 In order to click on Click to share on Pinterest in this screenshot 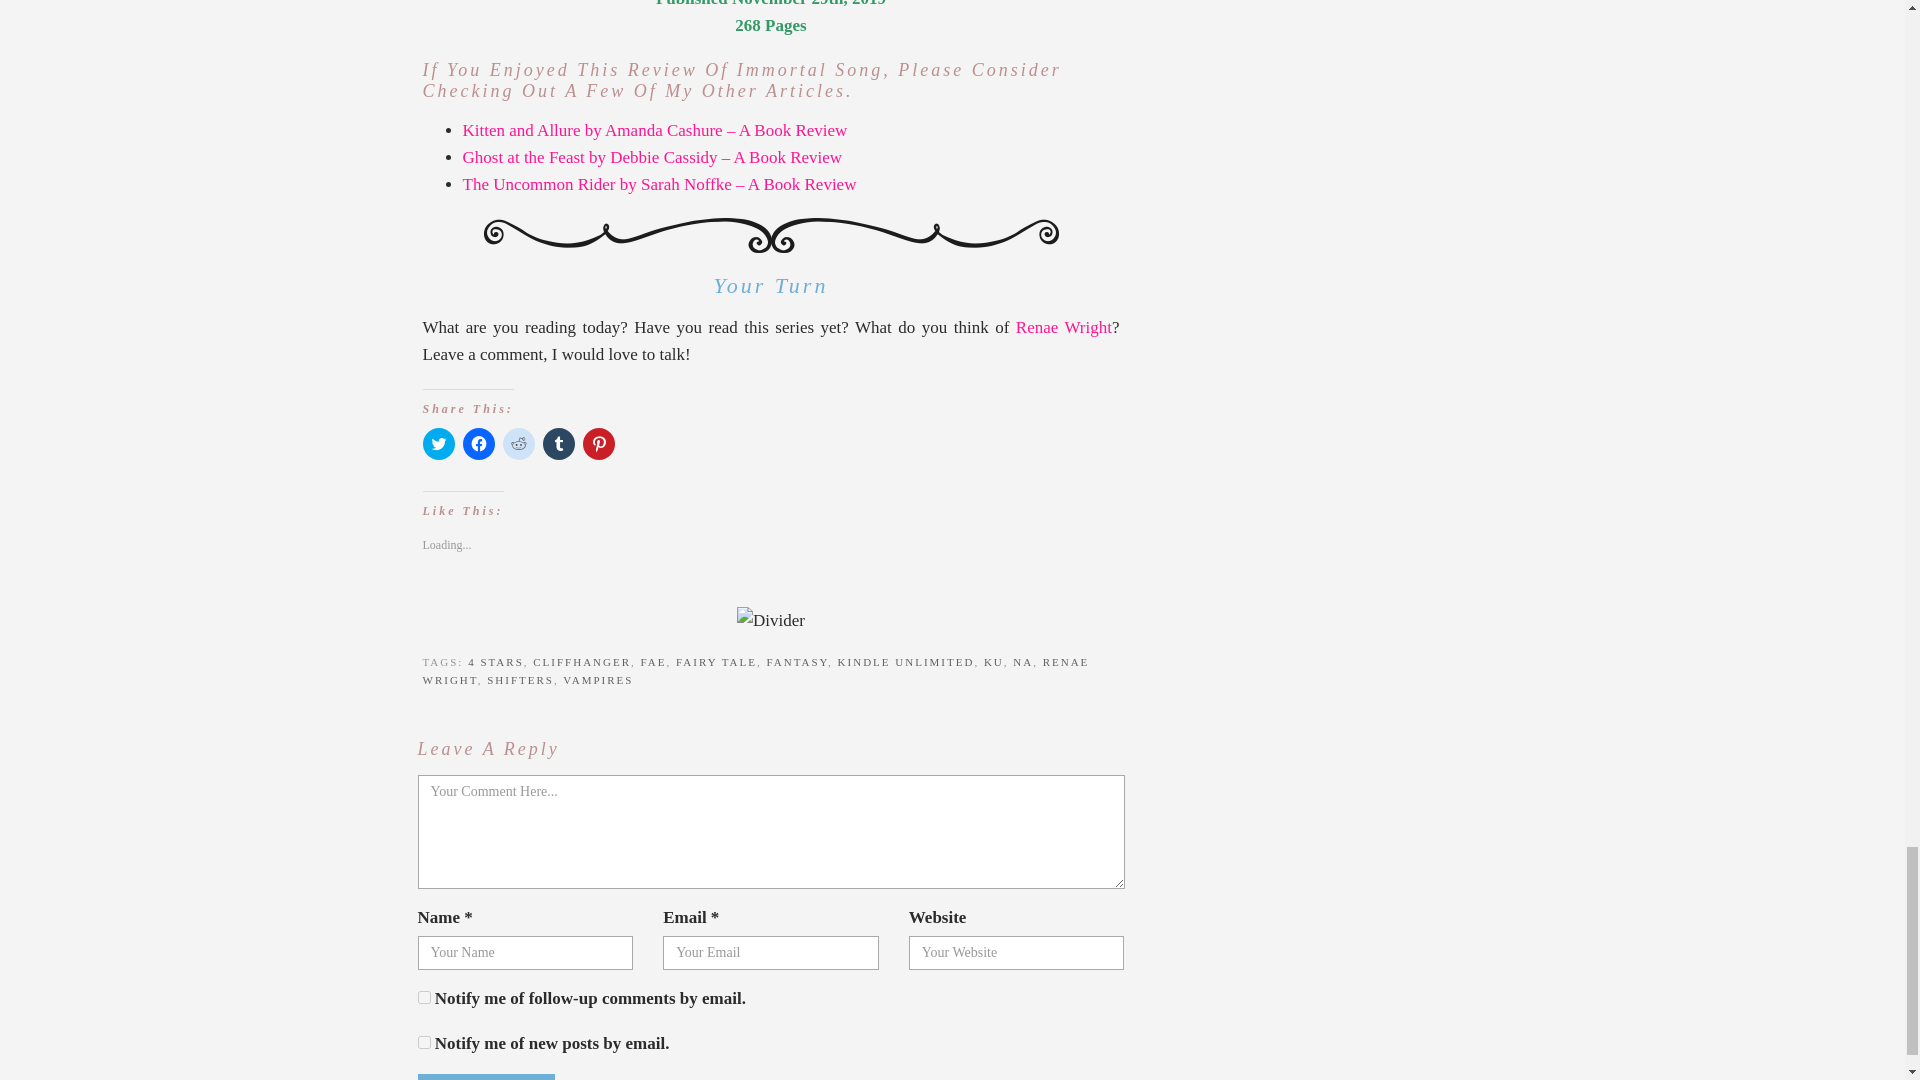, I will do `click(598, 444)`.